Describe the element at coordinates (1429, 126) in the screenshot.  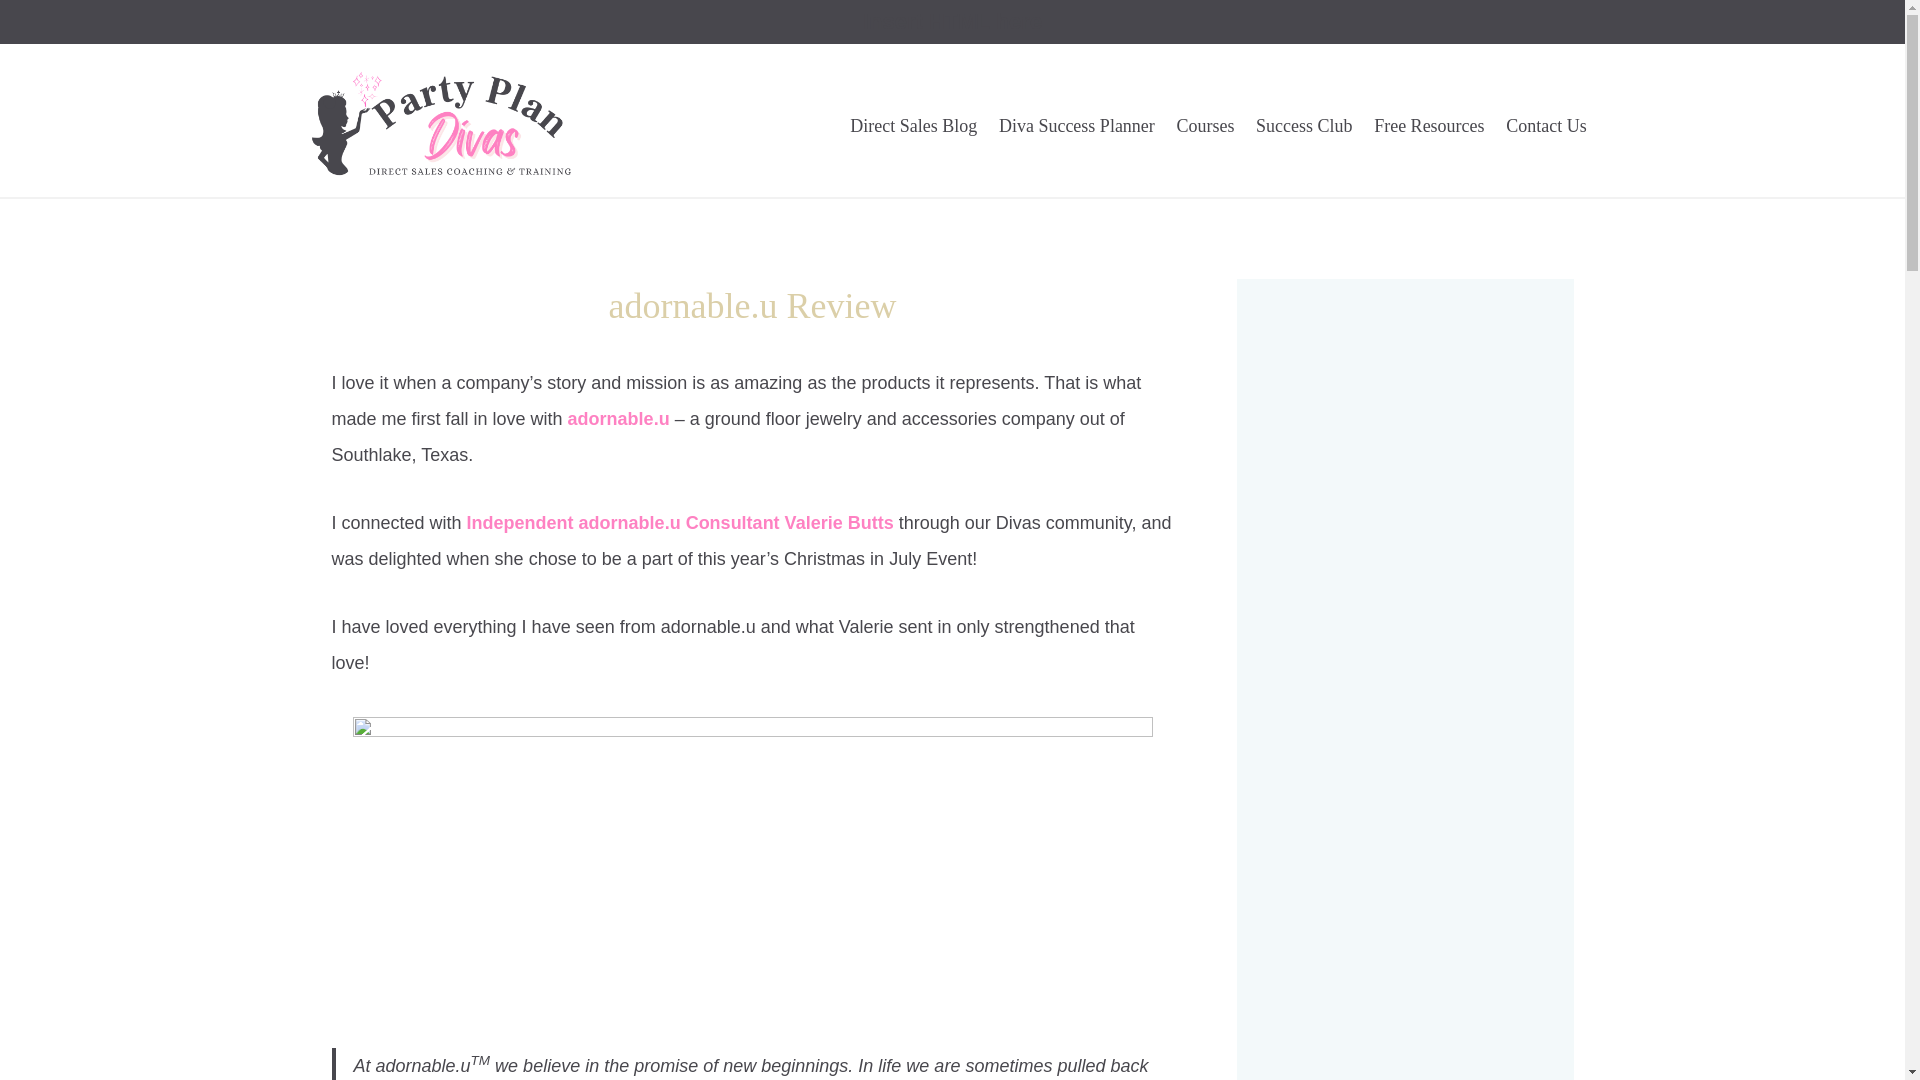
I see `Free Resources` at that location.